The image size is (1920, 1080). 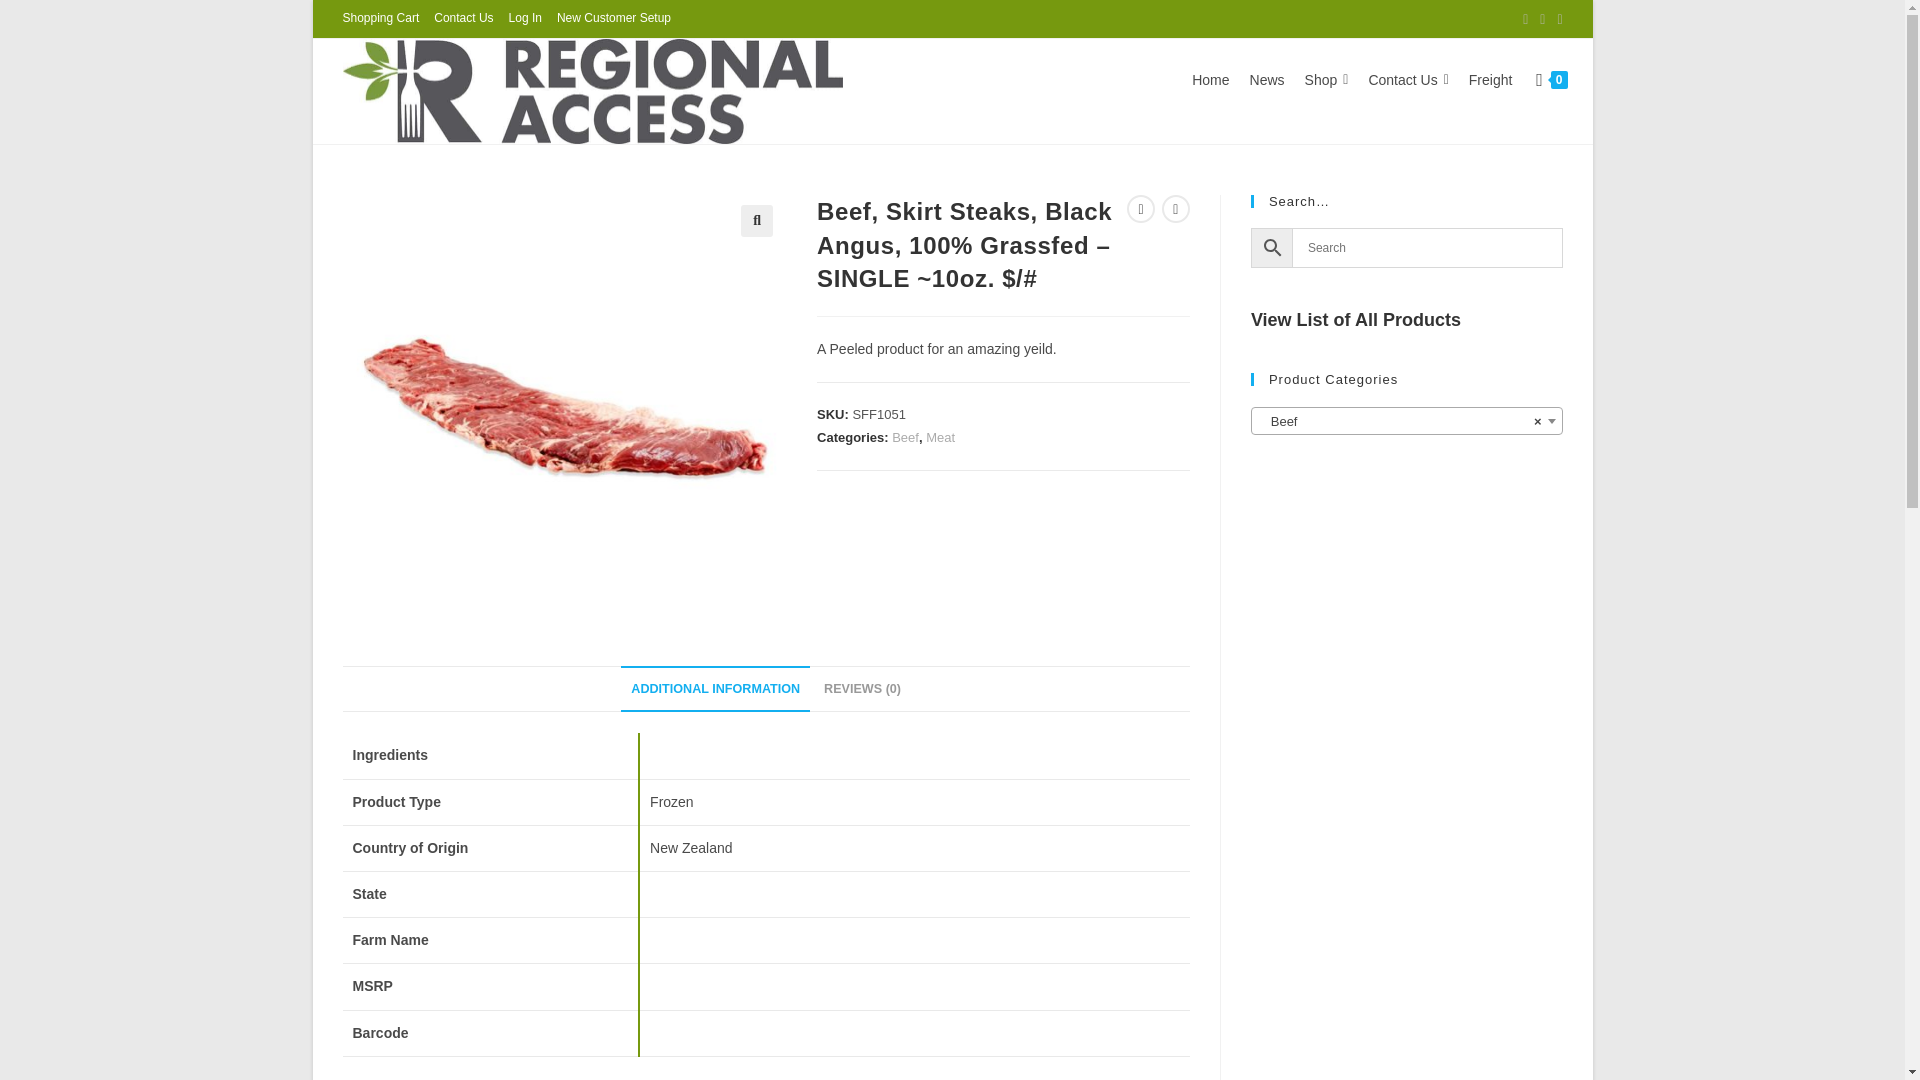 I want to click on New Customer Setup, so click(x=613, y=18).